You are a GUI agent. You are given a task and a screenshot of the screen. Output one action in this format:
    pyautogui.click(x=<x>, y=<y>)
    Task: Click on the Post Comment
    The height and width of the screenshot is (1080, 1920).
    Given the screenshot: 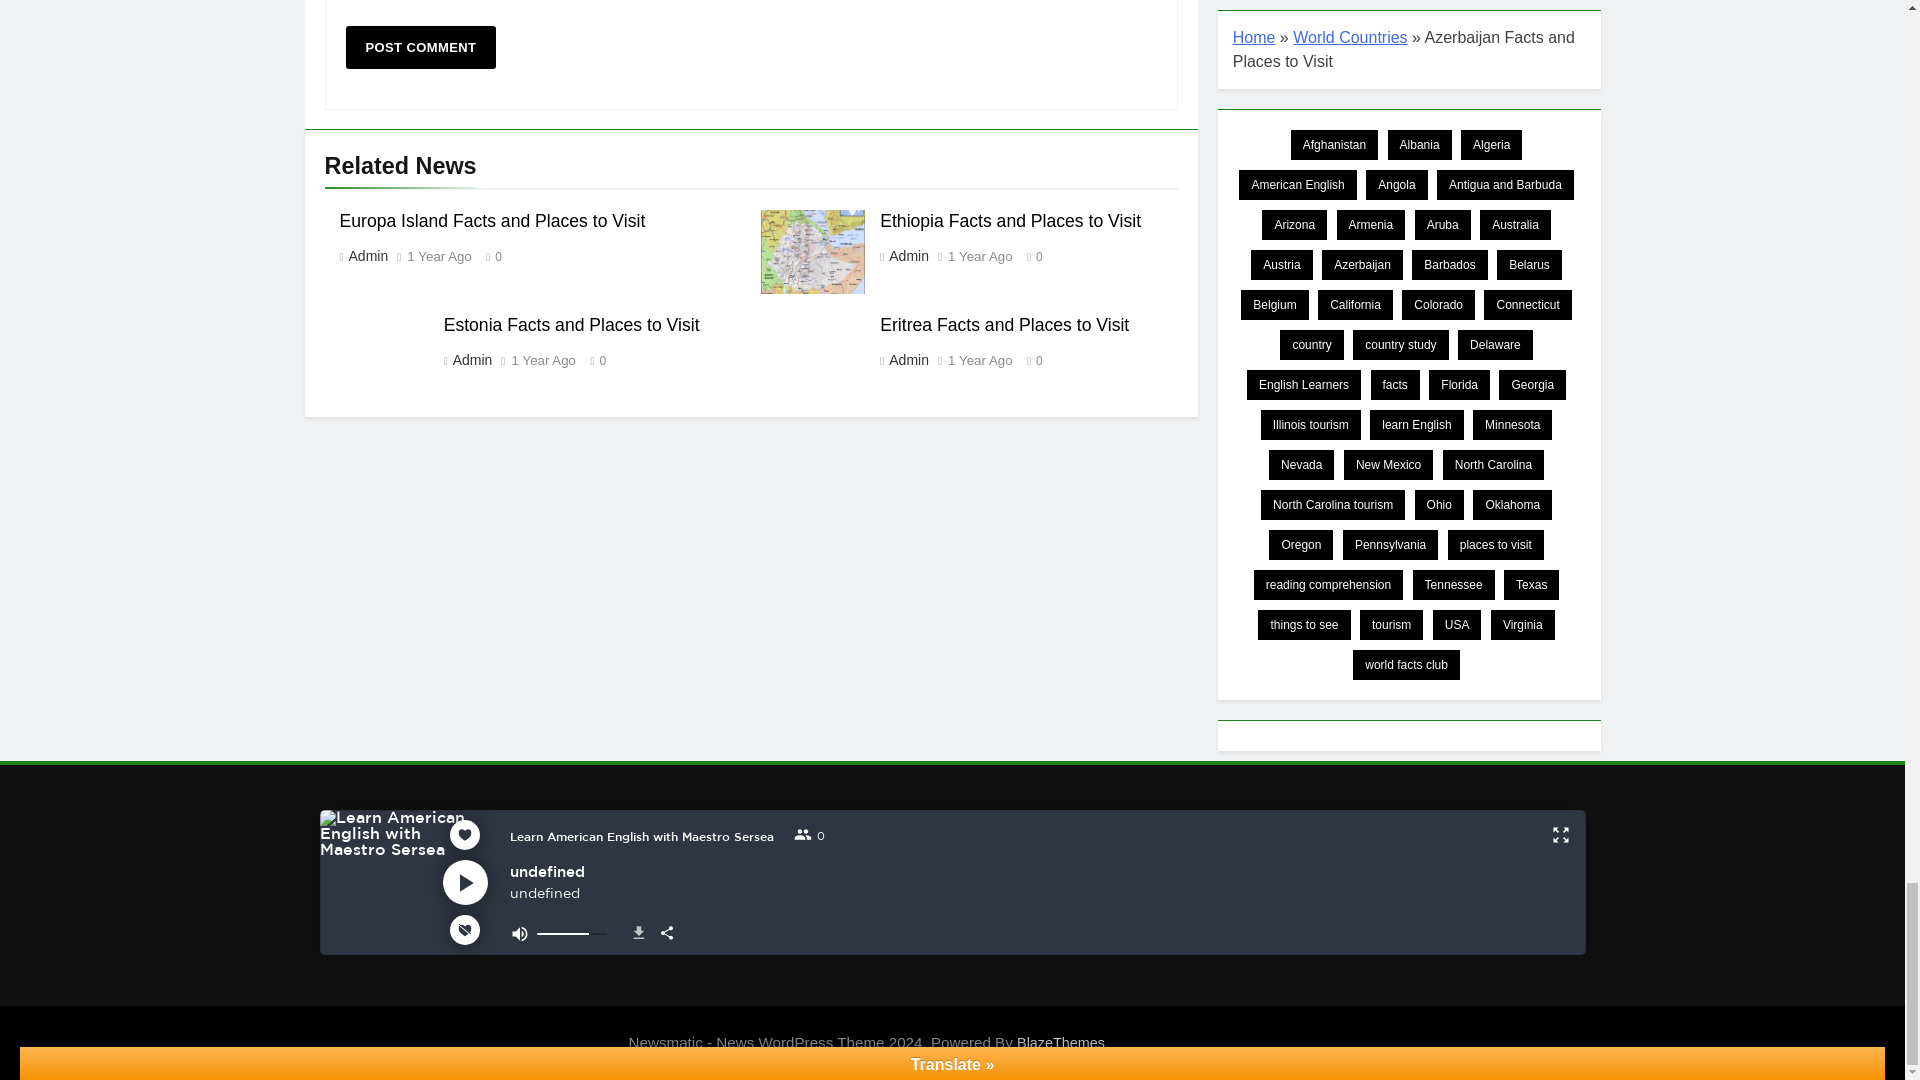 What is the action you would take?
    pyautogui.click(x=421, y=47)
    